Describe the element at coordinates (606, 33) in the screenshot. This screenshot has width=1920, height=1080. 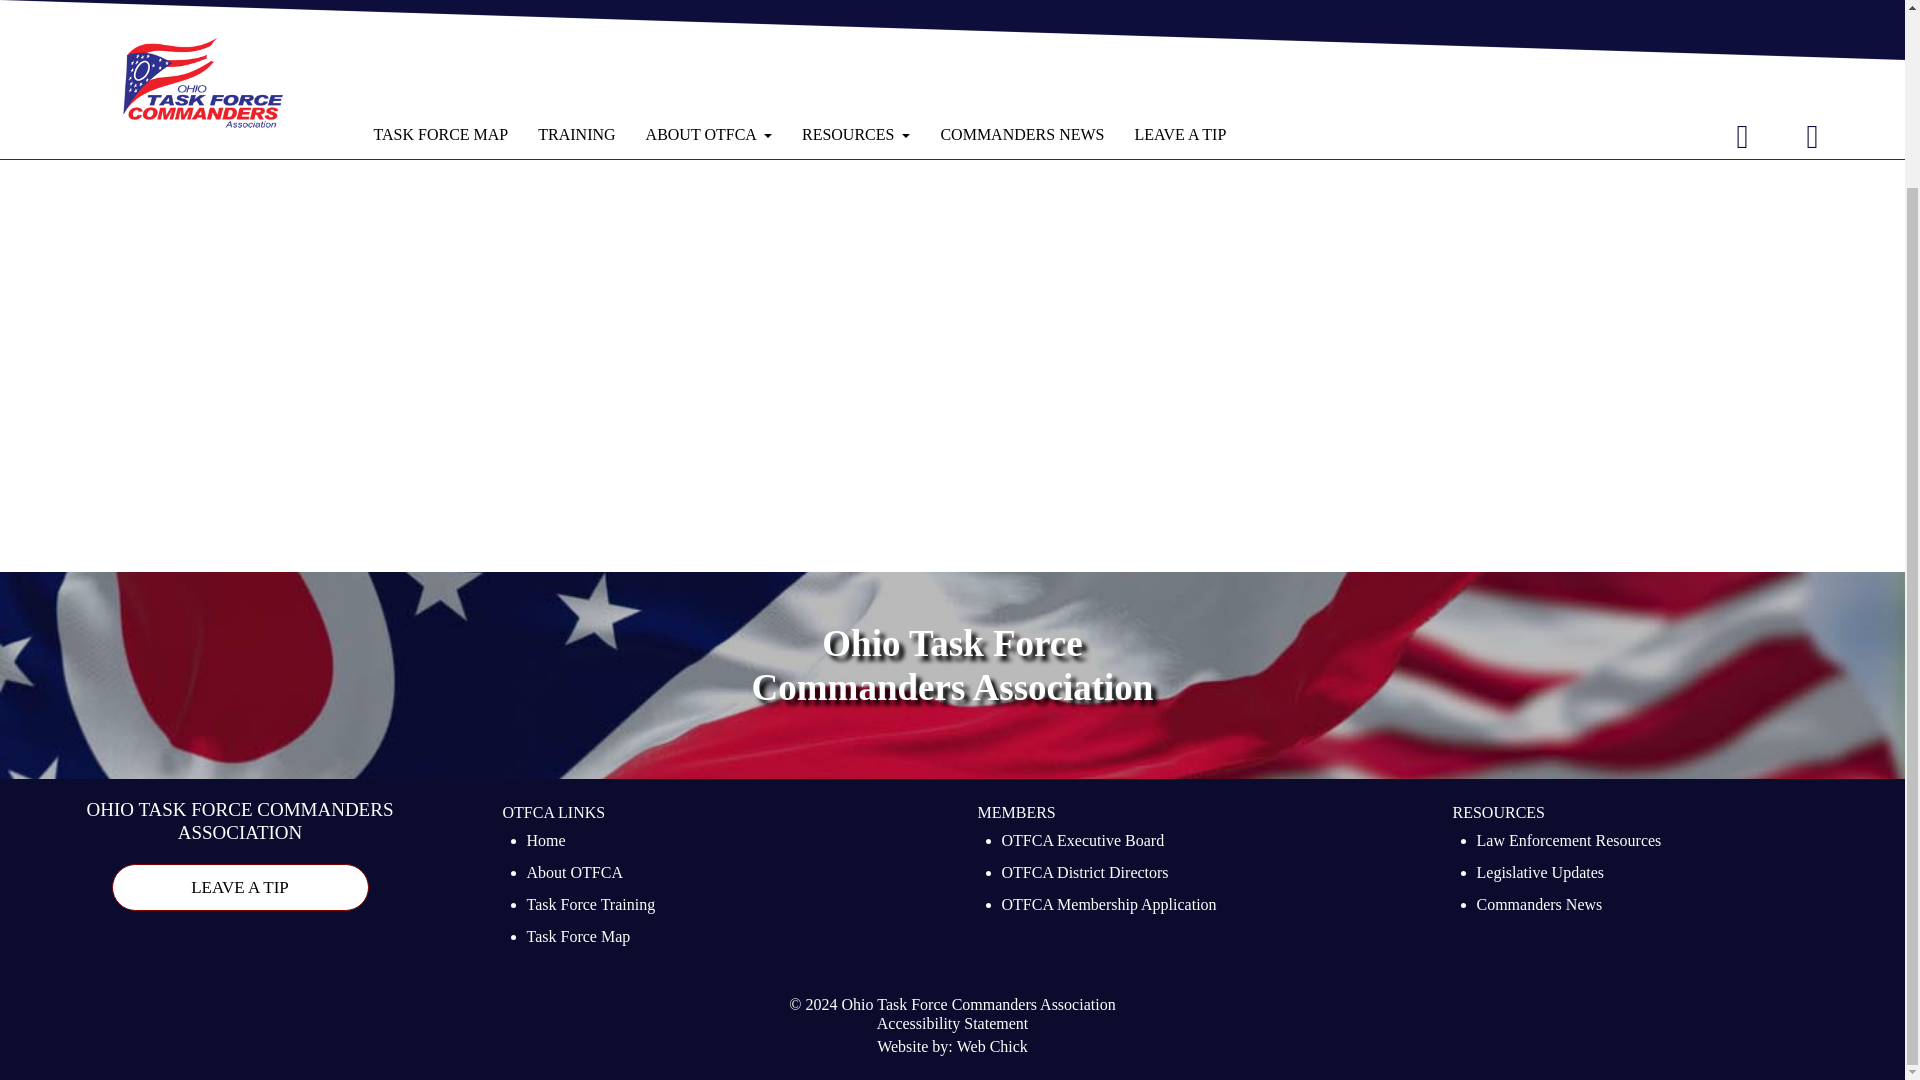
I see `home page` at that location.